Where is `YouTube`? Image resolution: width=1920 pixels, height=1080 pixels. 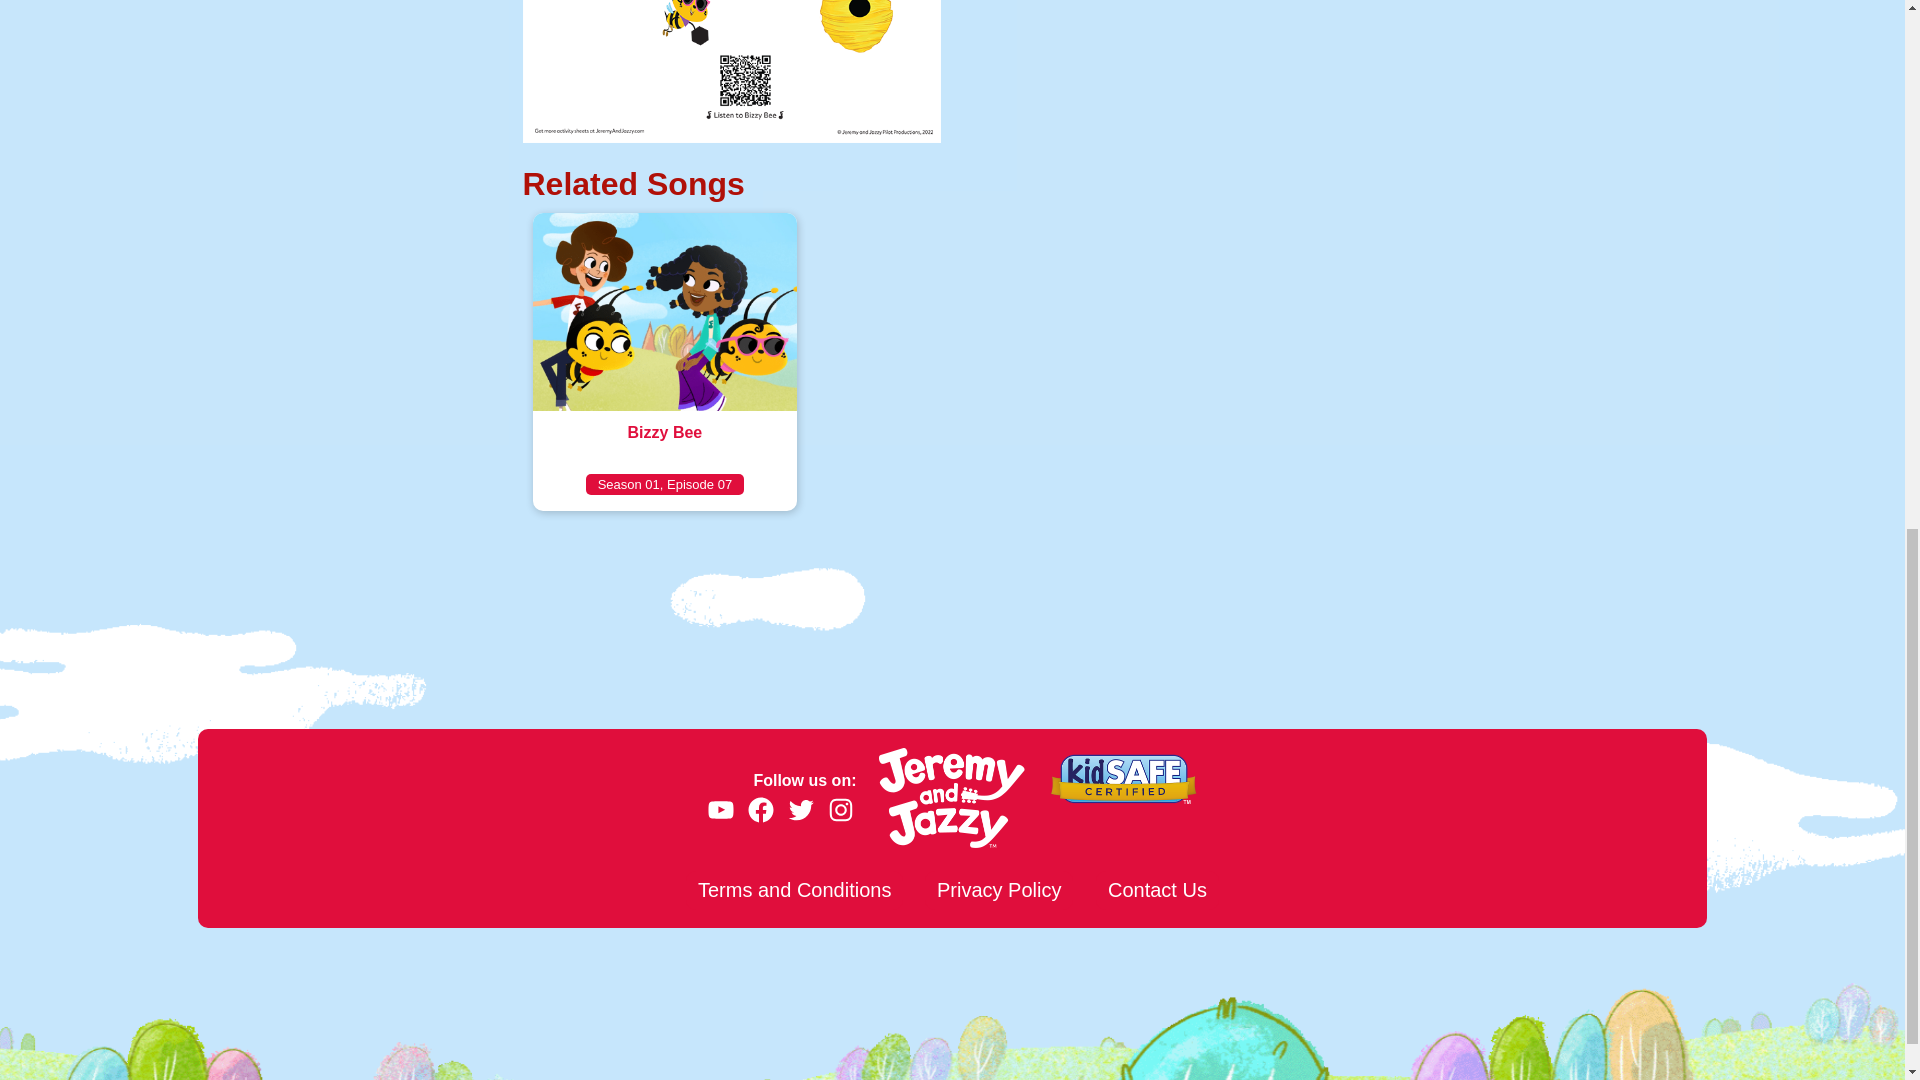 YouTube is located at coordinates (720, 810).